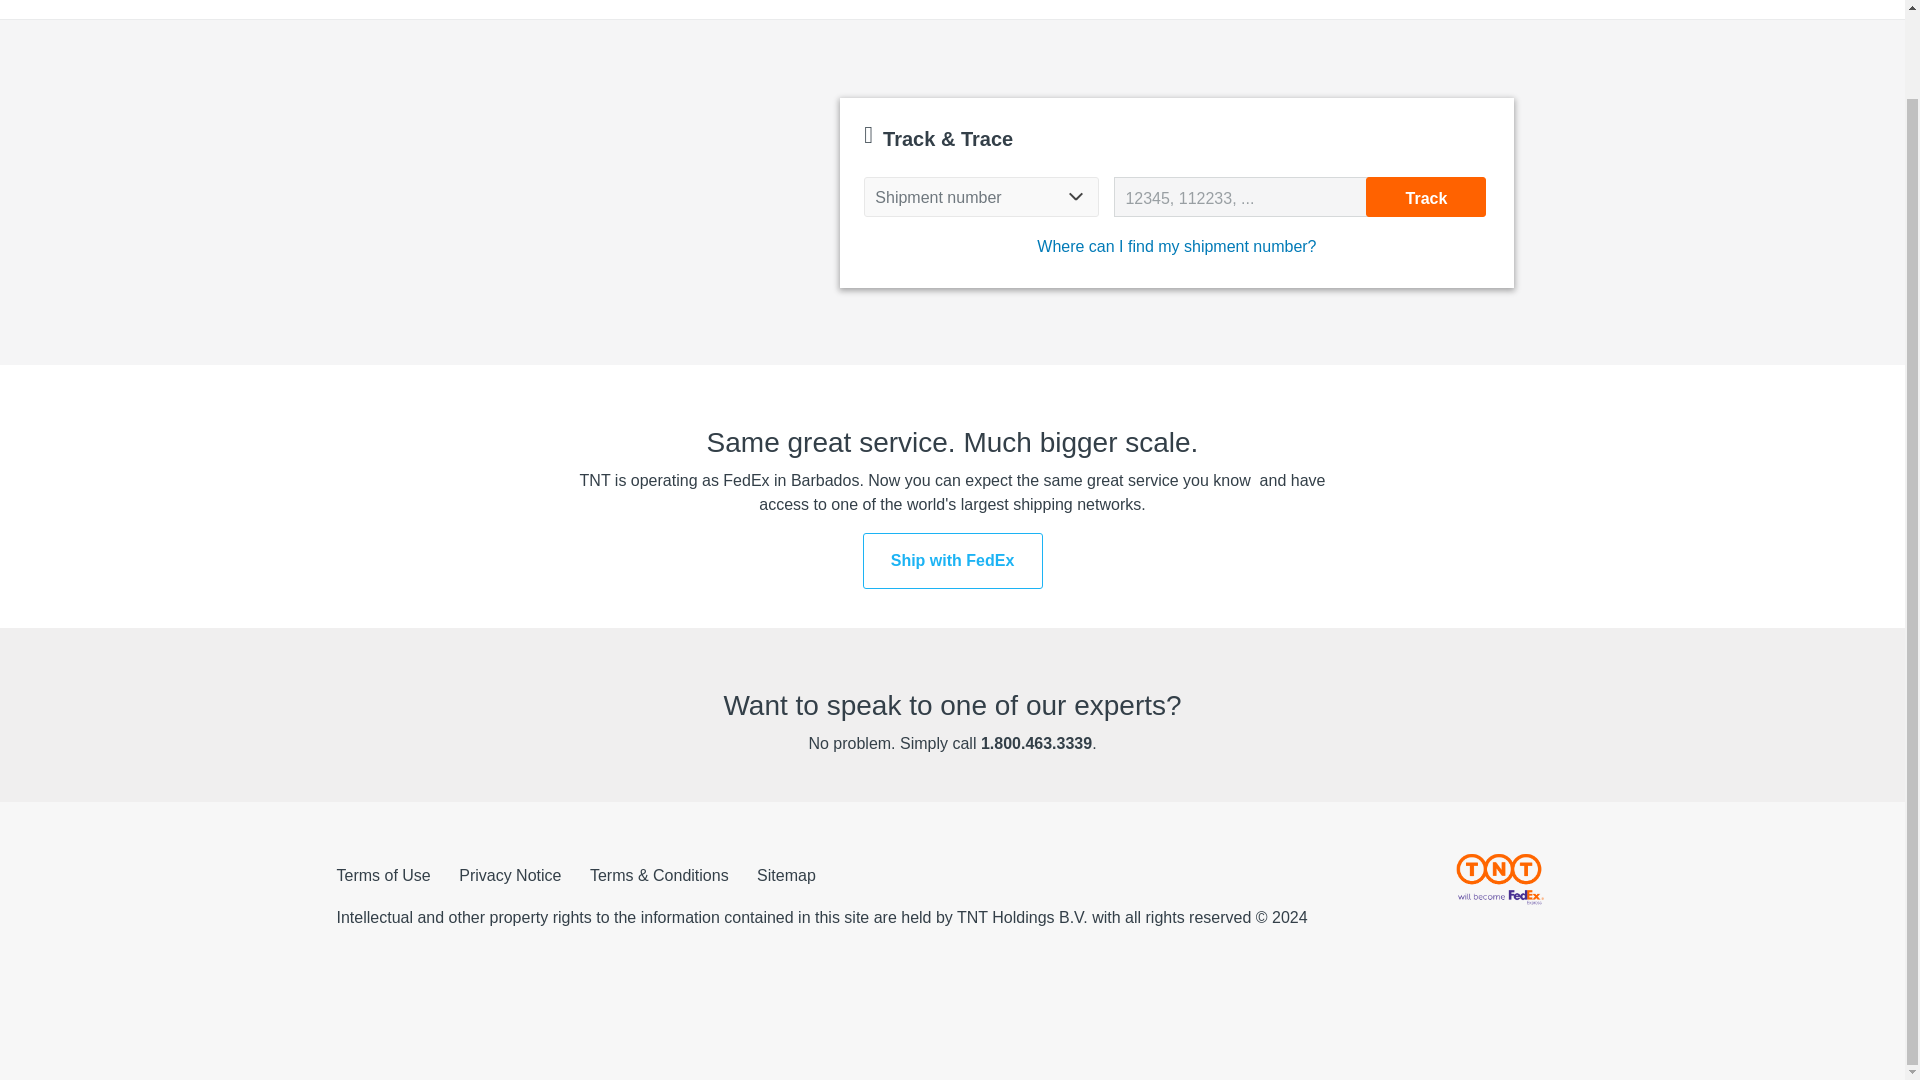 Image resolution: width=1920 pixels, height=1080 pixels. I want to click on Ship with FedEx, so click(952, 560).